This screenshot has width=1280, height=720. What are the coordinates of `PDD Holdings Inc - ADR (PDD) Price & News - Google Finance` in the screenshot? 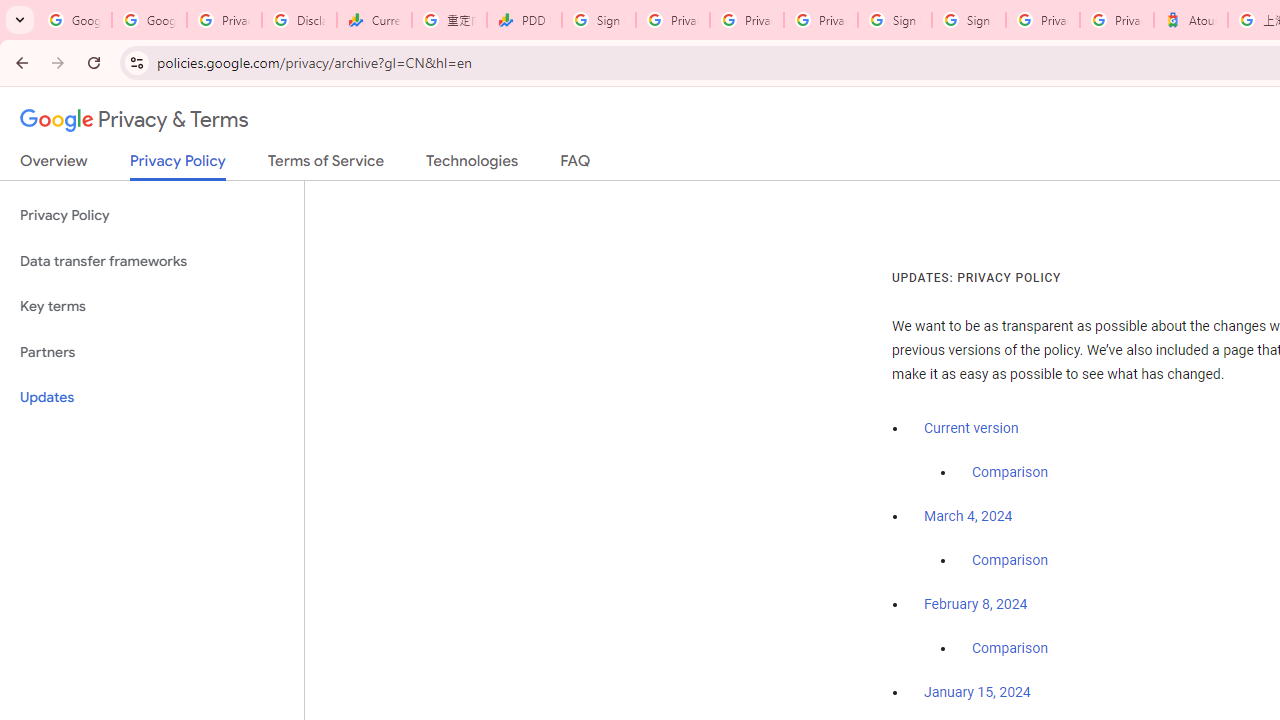 It's located at (524, 20).